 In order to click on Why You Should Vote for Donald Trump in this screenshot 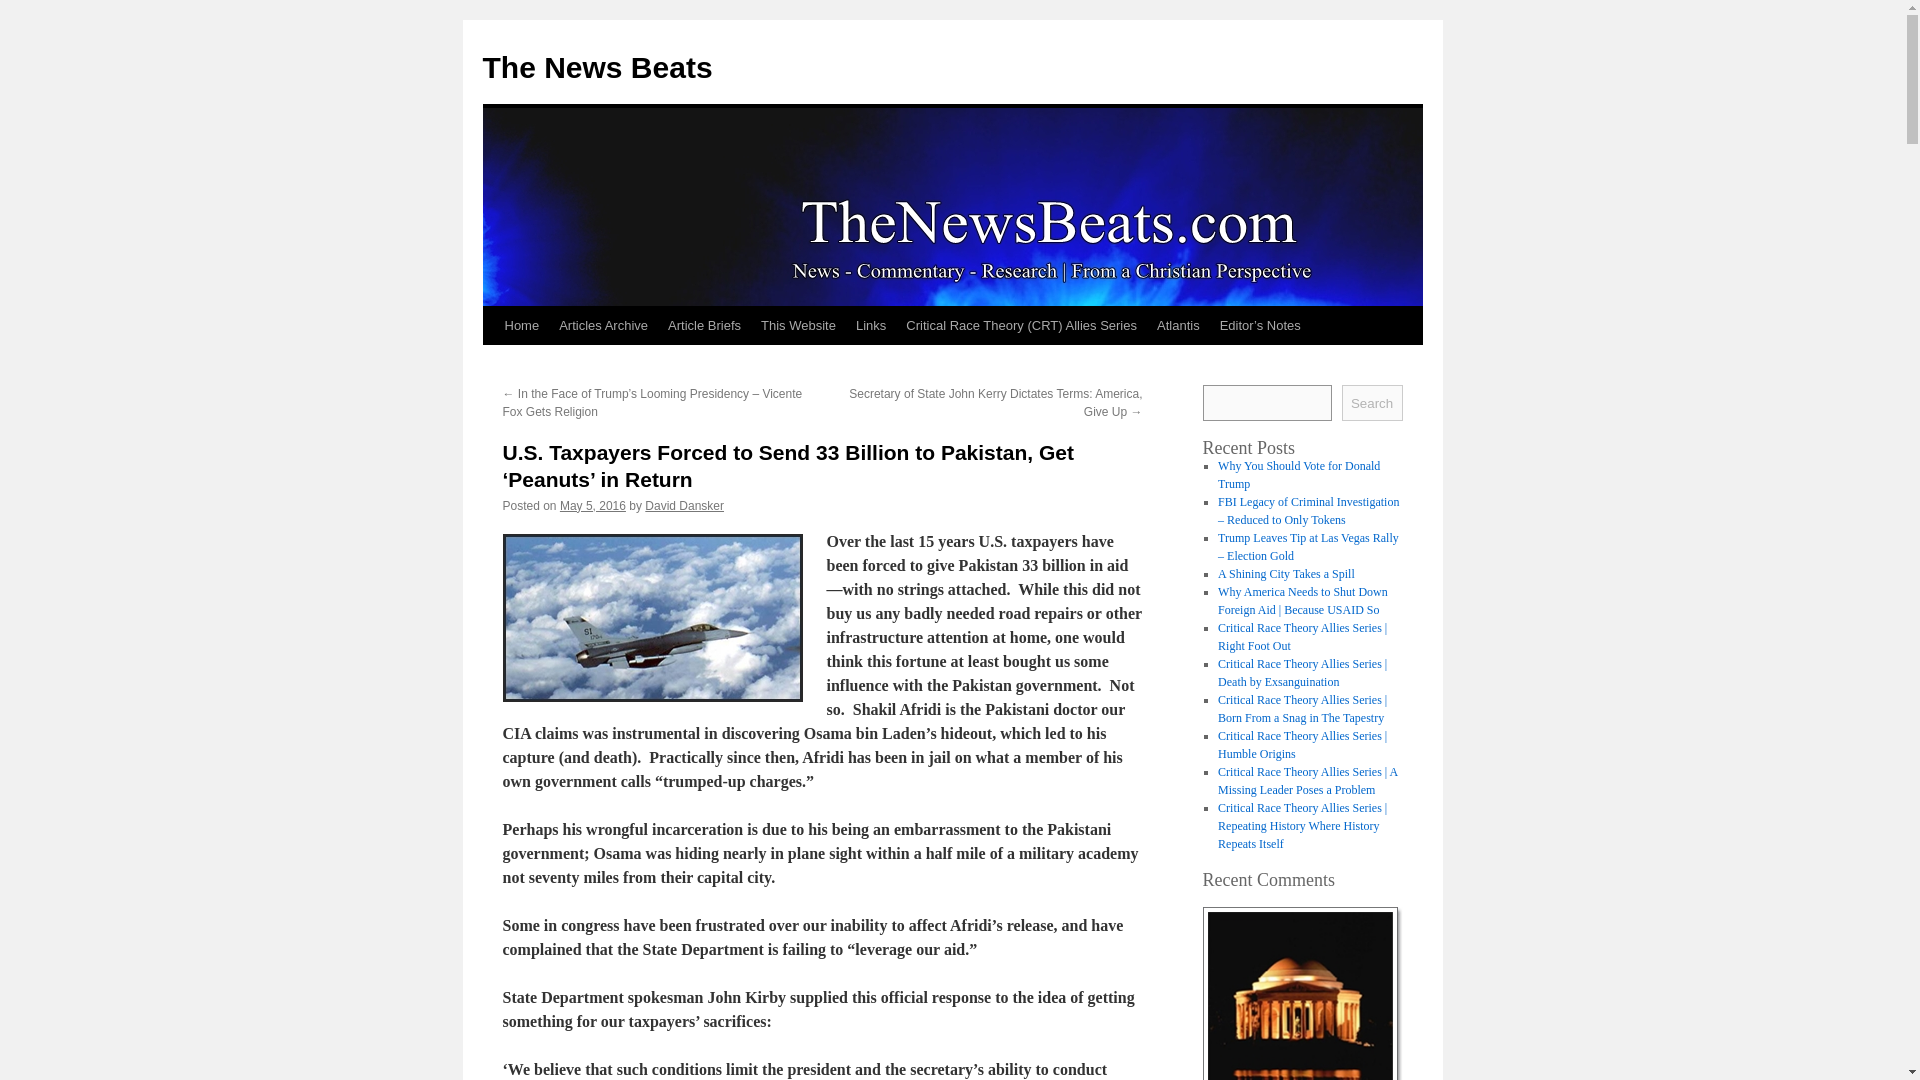, I will do `click(1298, 475)`.